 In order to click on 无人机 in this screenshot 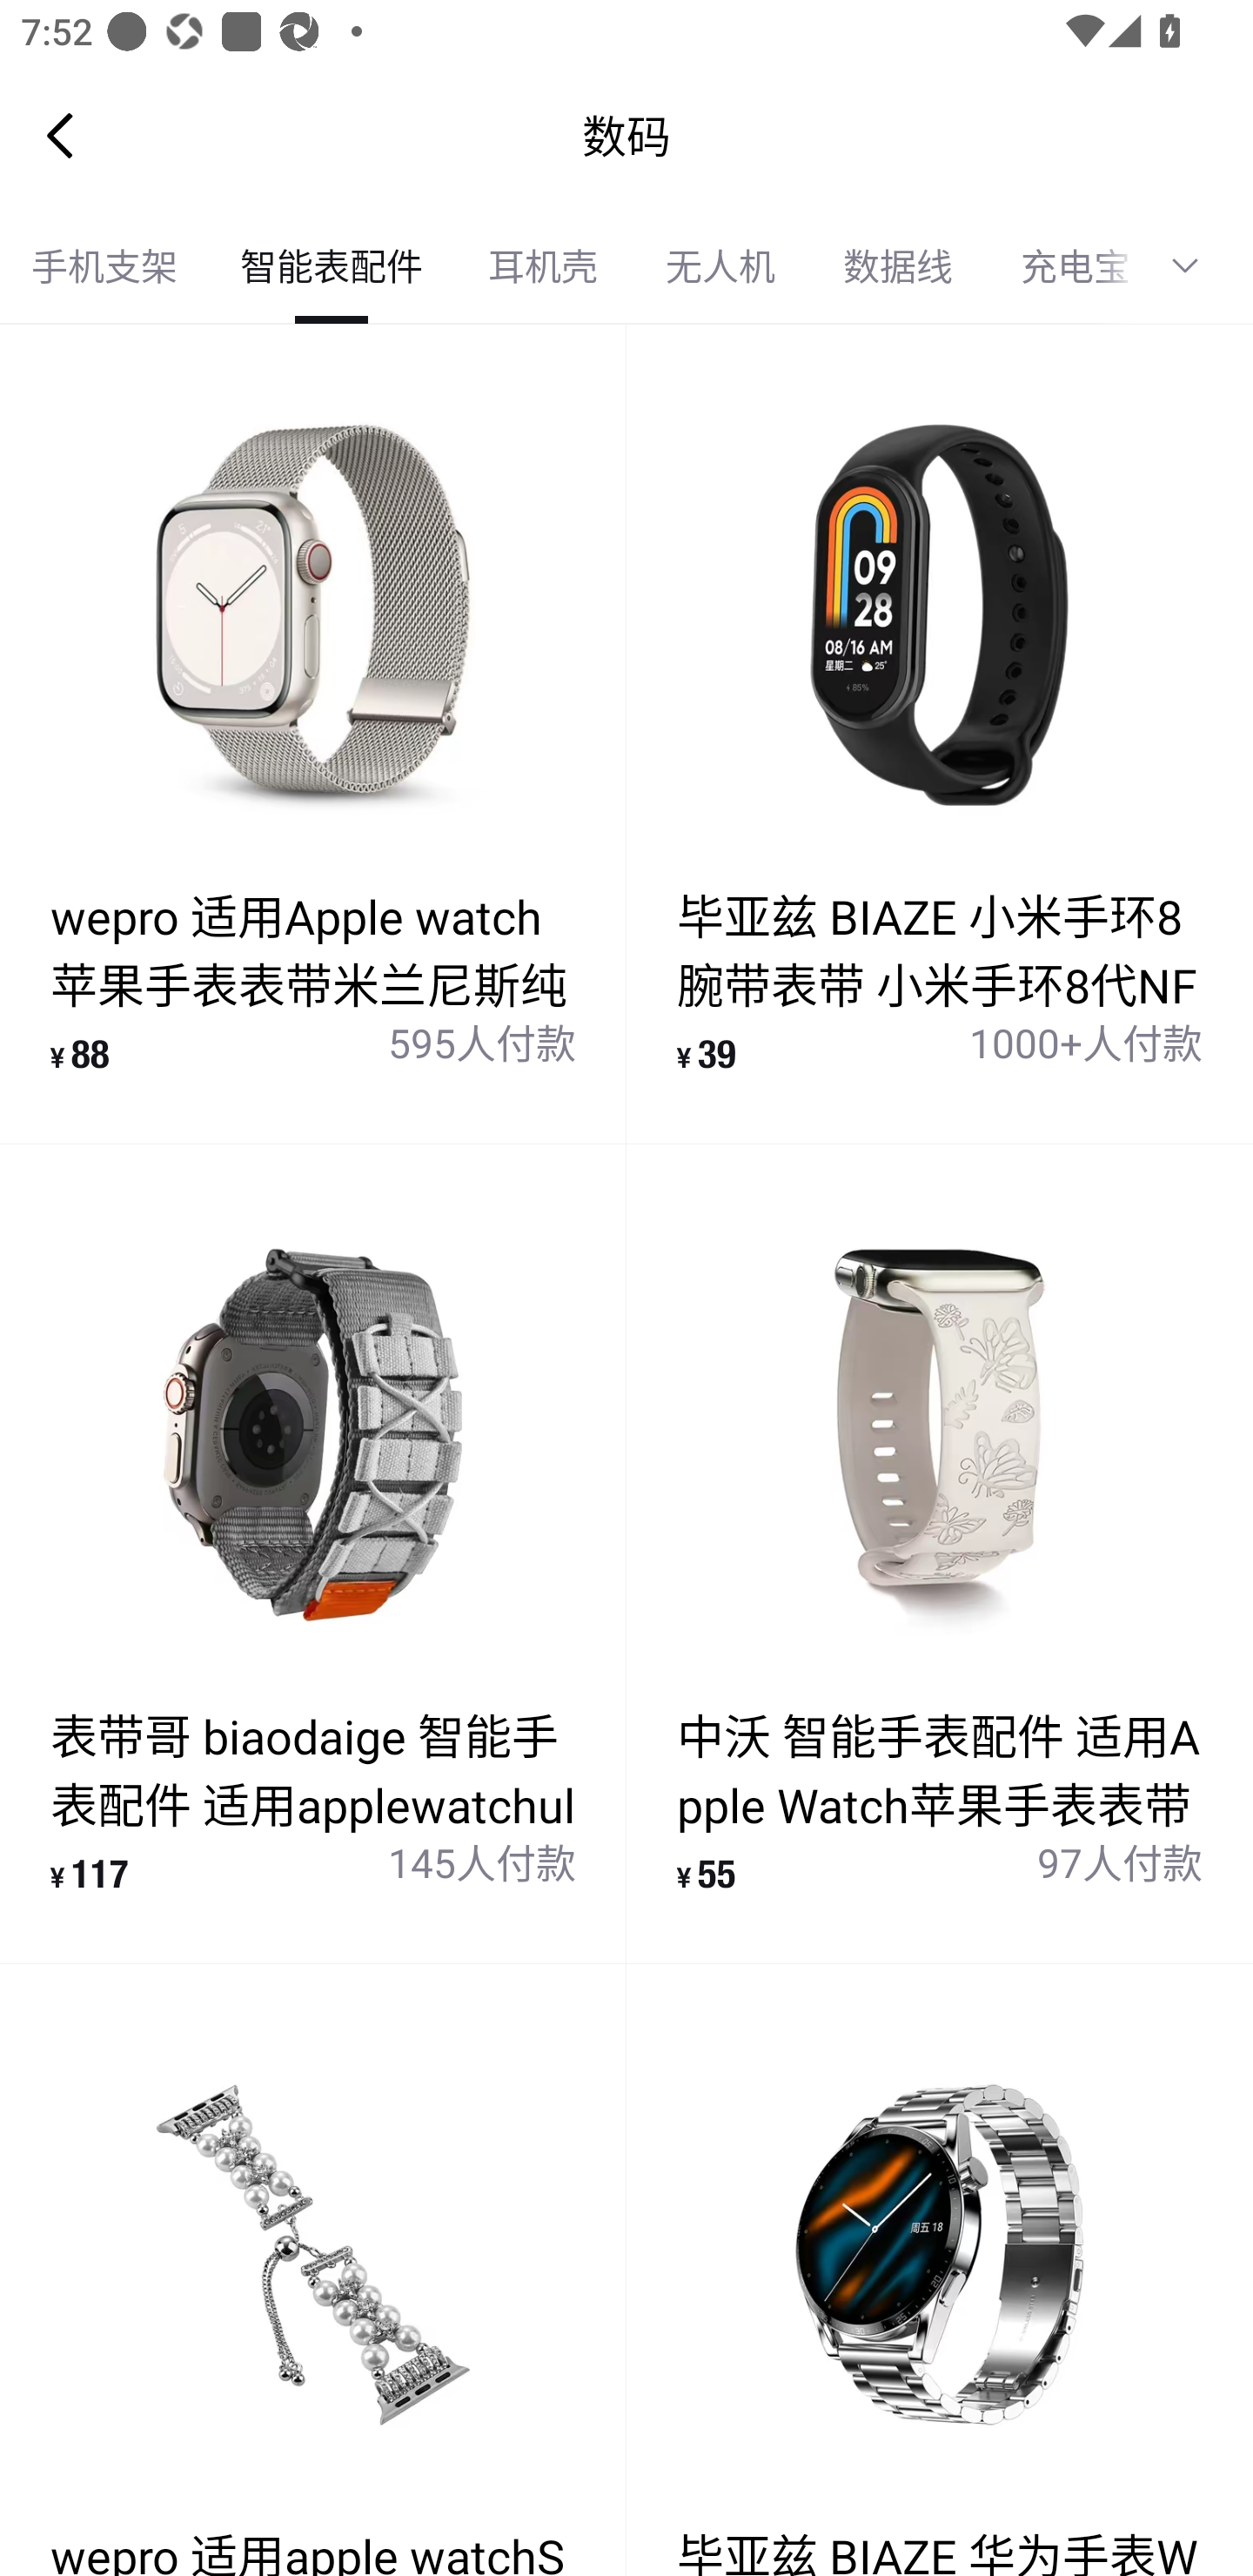, I will do `click(720, 266)`.